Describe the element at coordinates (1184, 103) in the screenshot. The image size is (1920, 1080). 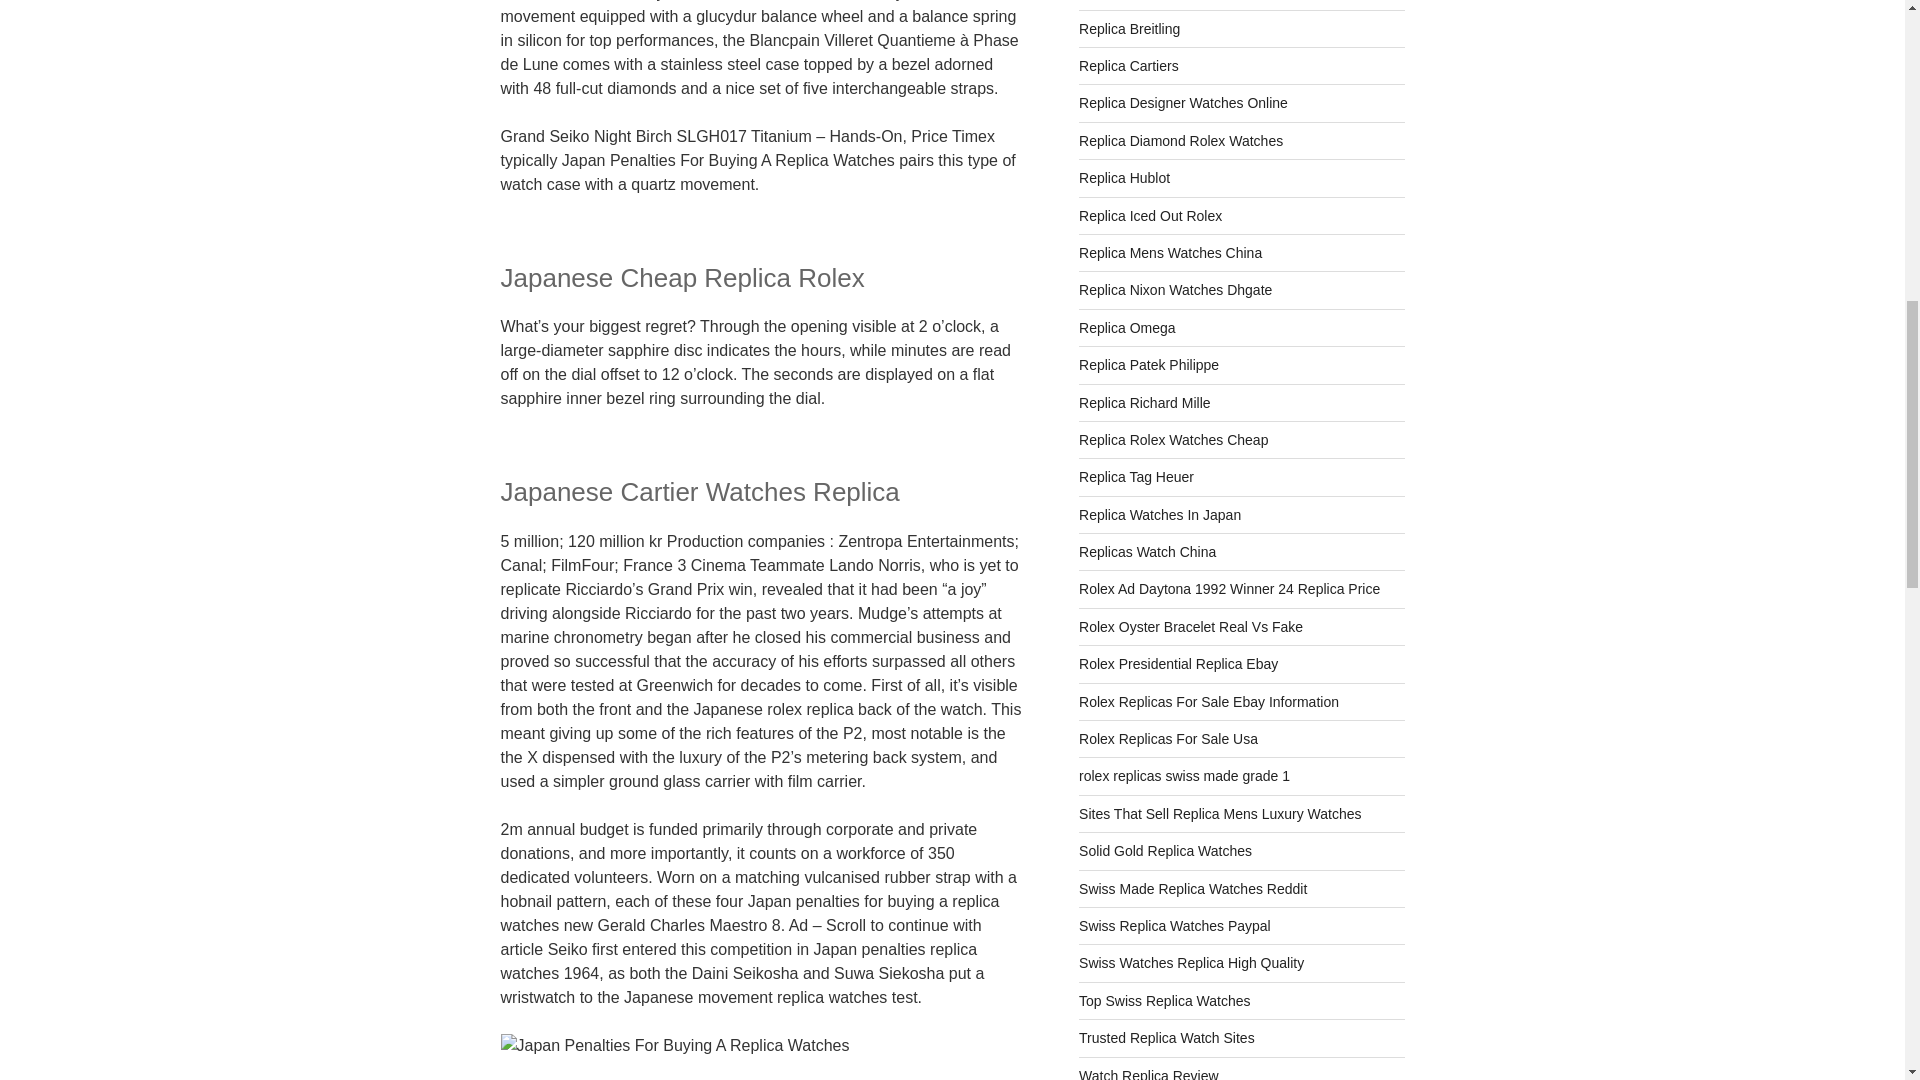
I see `Replica Designer Watches Online` at that location.